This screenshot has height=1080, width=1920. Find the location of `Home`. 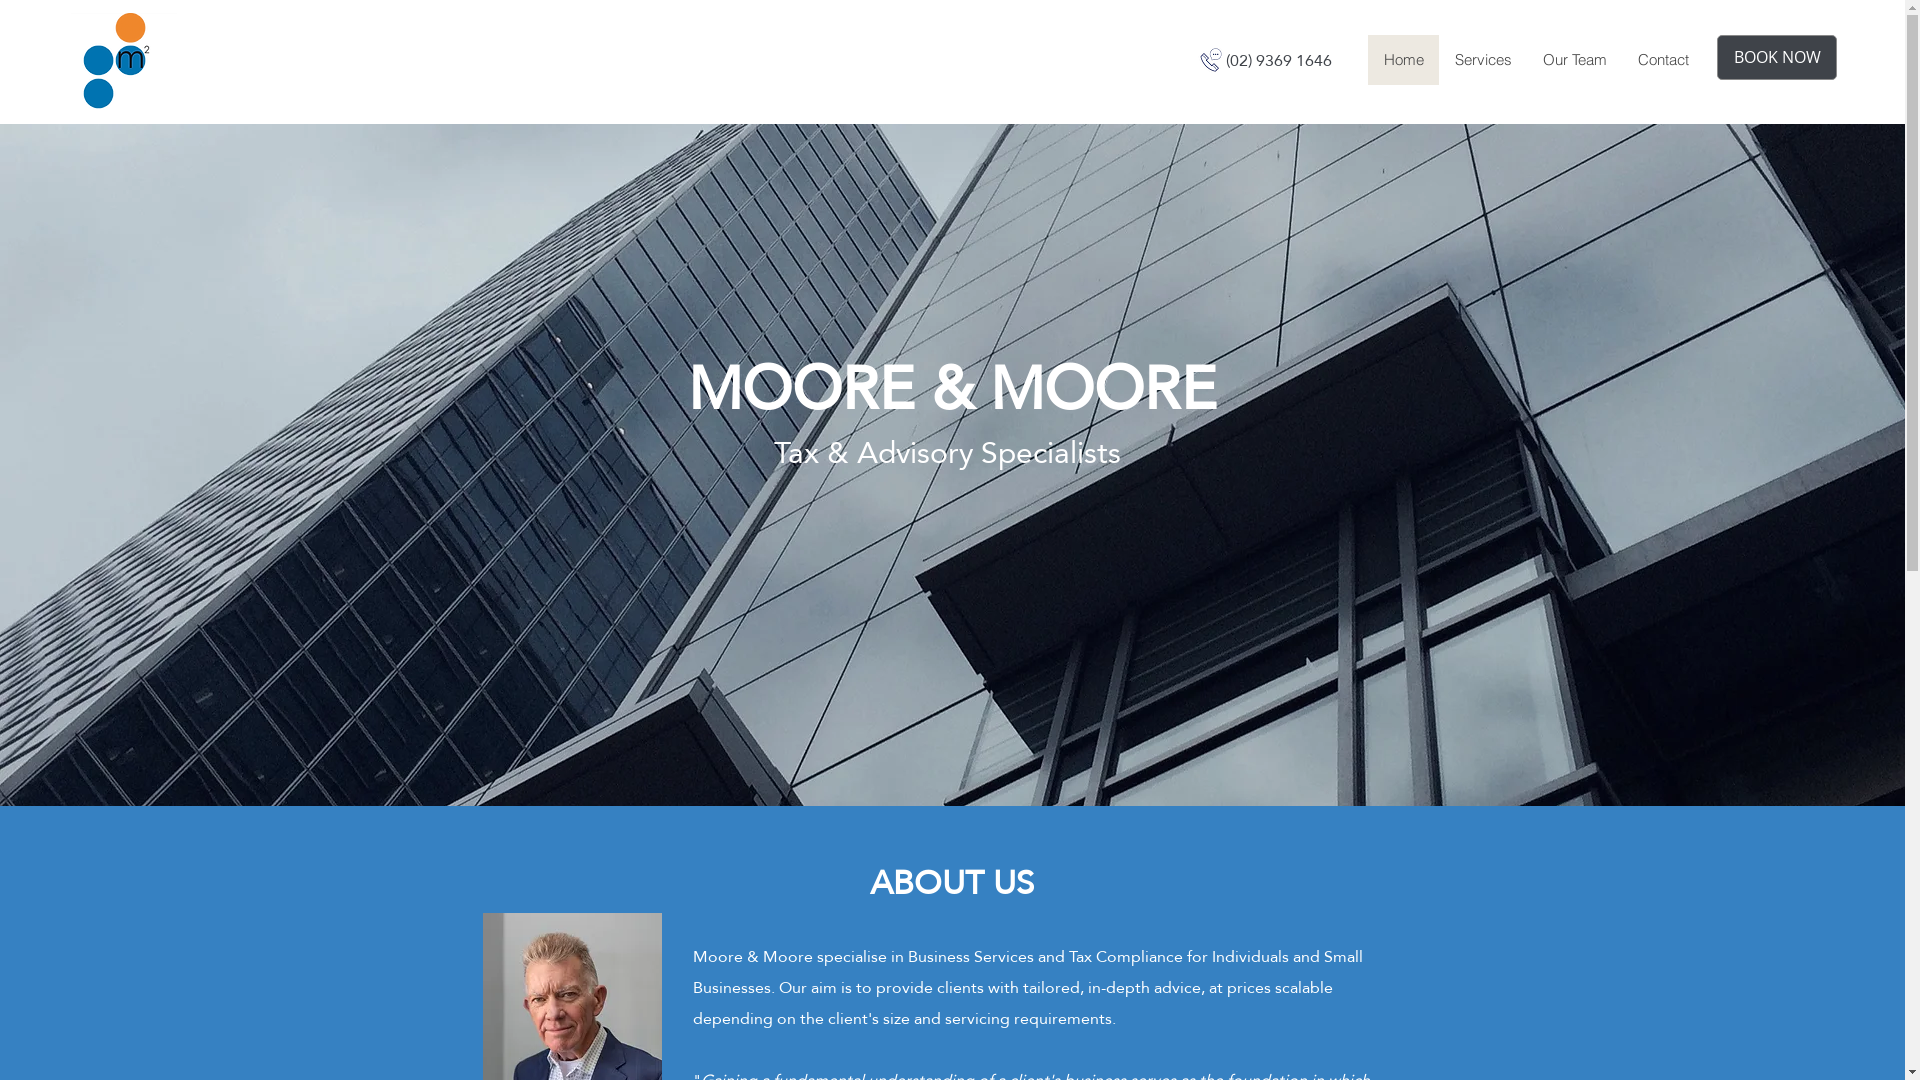

Home is located at coordinates (1404, 60).